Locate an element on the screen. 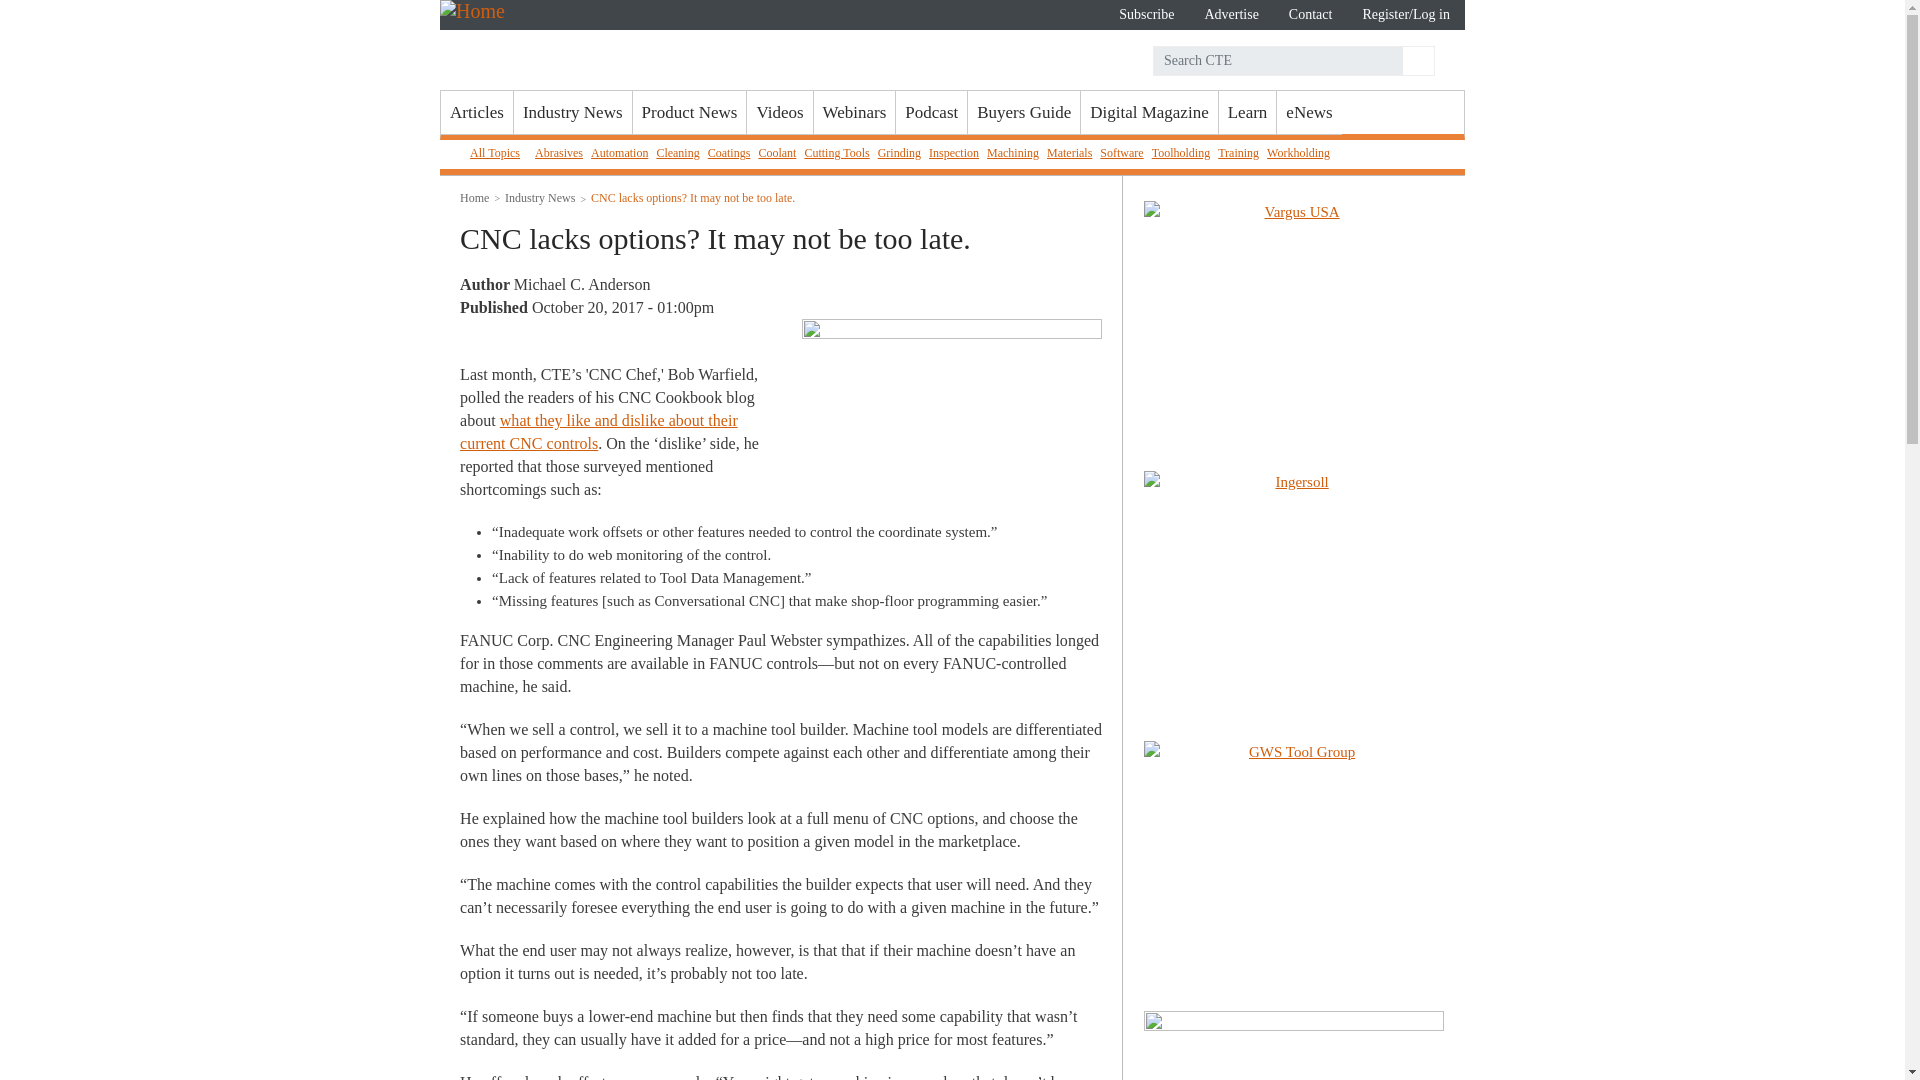  Advertise is located at coordinates (1230, 15).